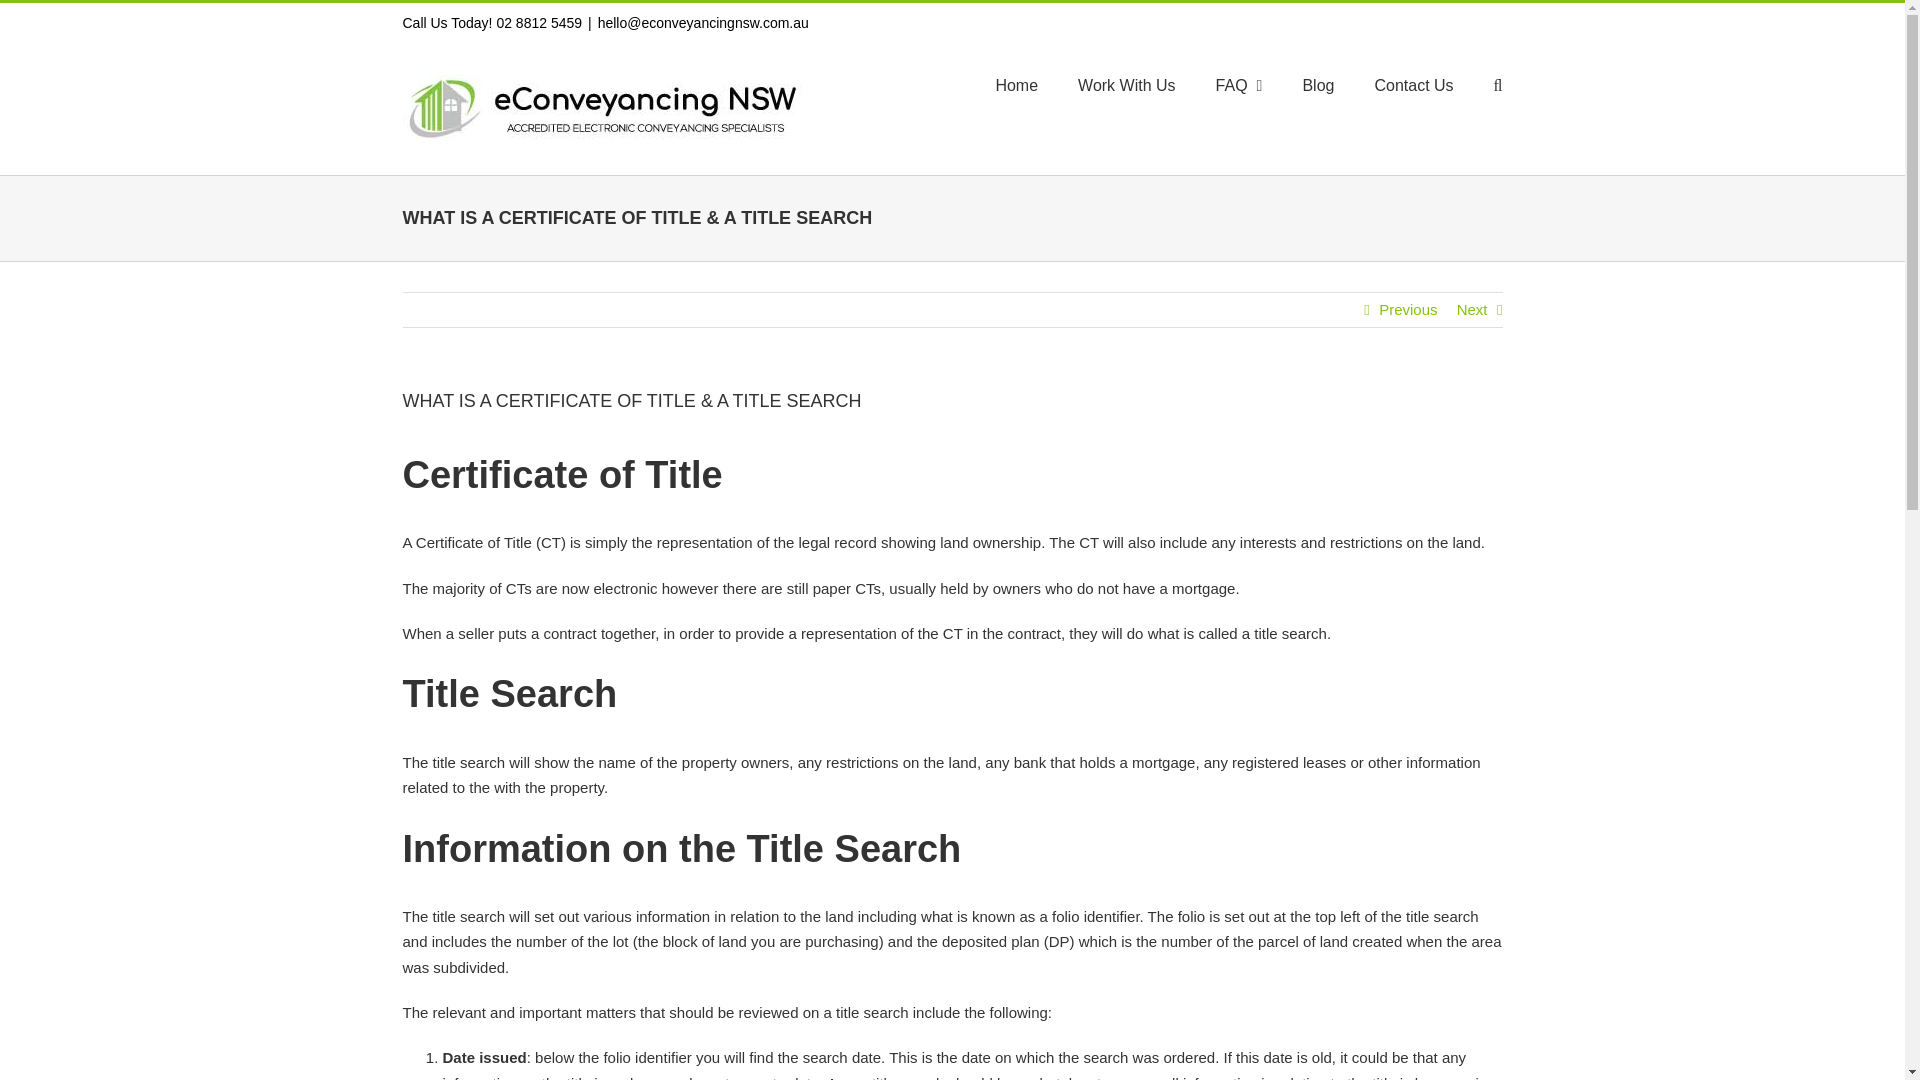 The height and width of the screenshot is (1080, 1920). Describe the element at coordinates (1414, 86) in the screenshot. I see `Contact Us` at that location.